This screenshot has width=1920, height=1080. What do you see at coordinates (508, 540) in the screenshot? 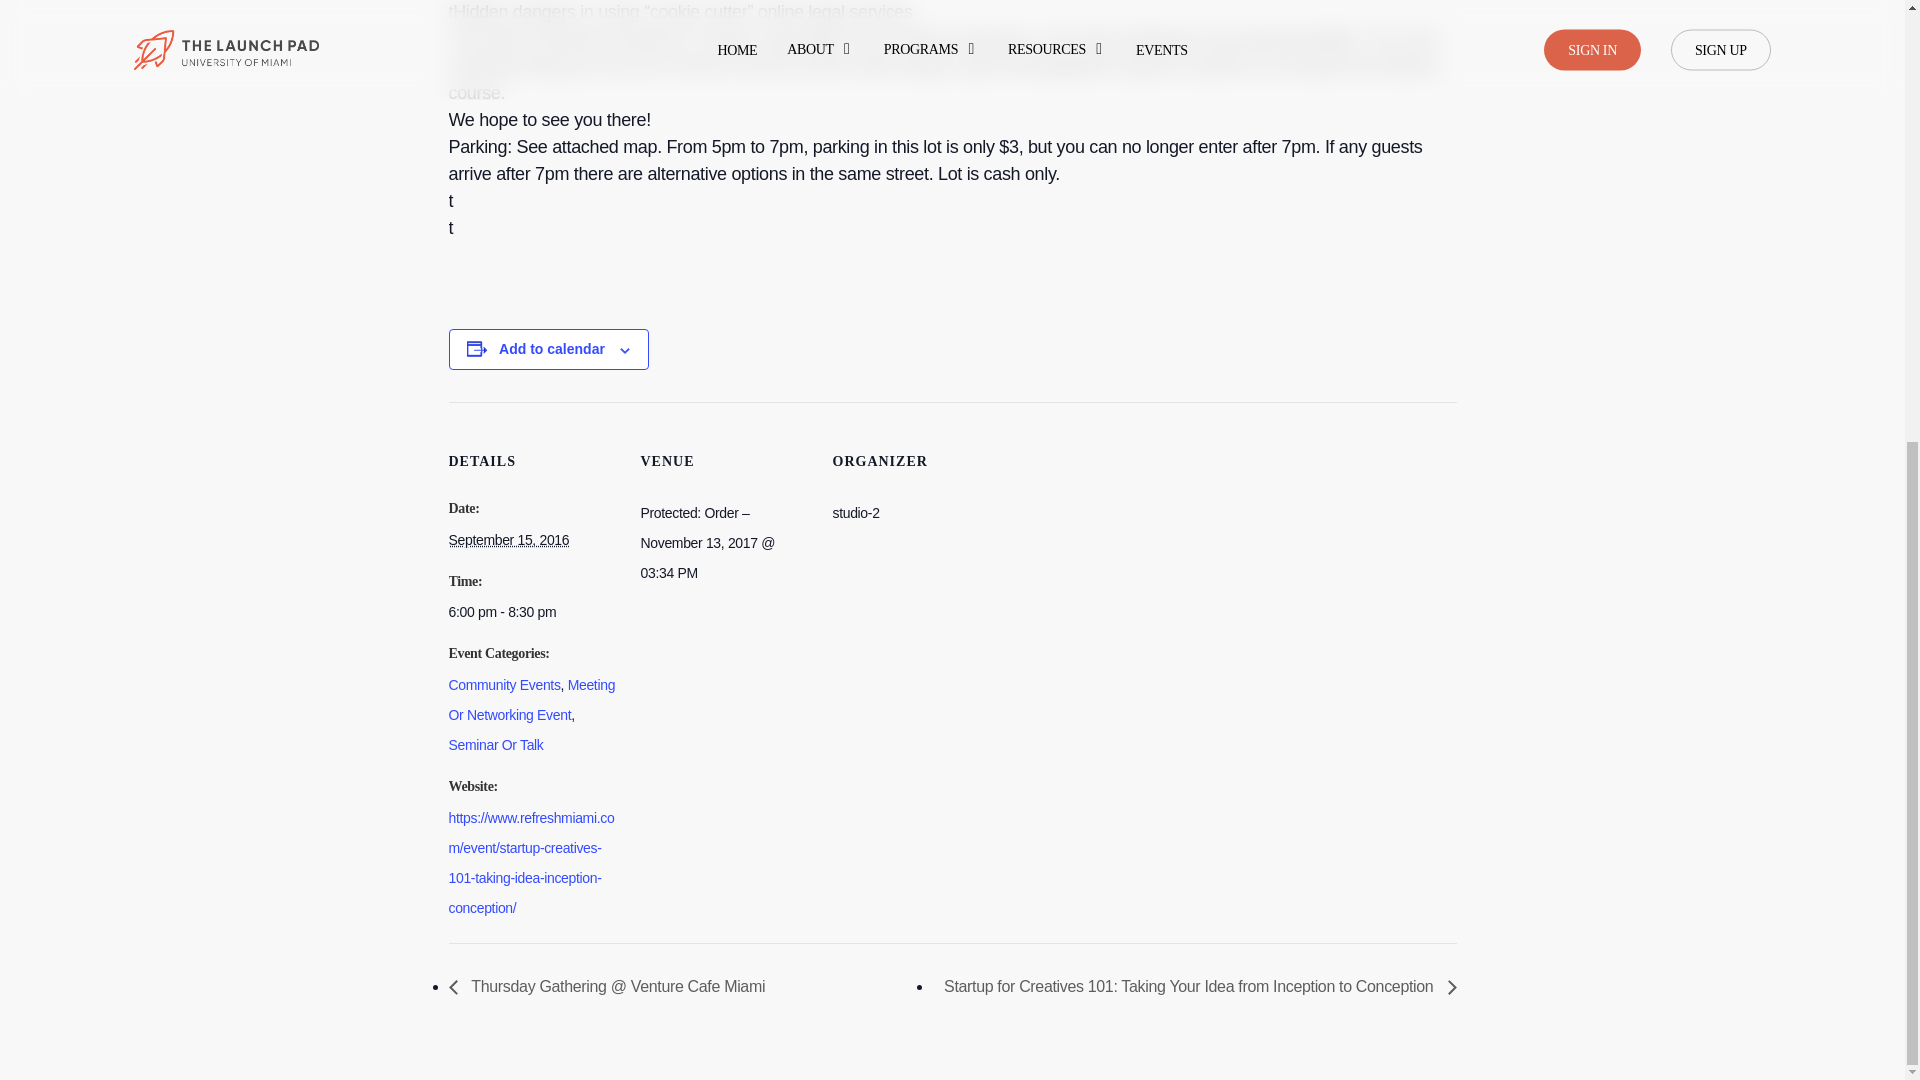
I see `2016-09-15` at bounding box center [508, 540].